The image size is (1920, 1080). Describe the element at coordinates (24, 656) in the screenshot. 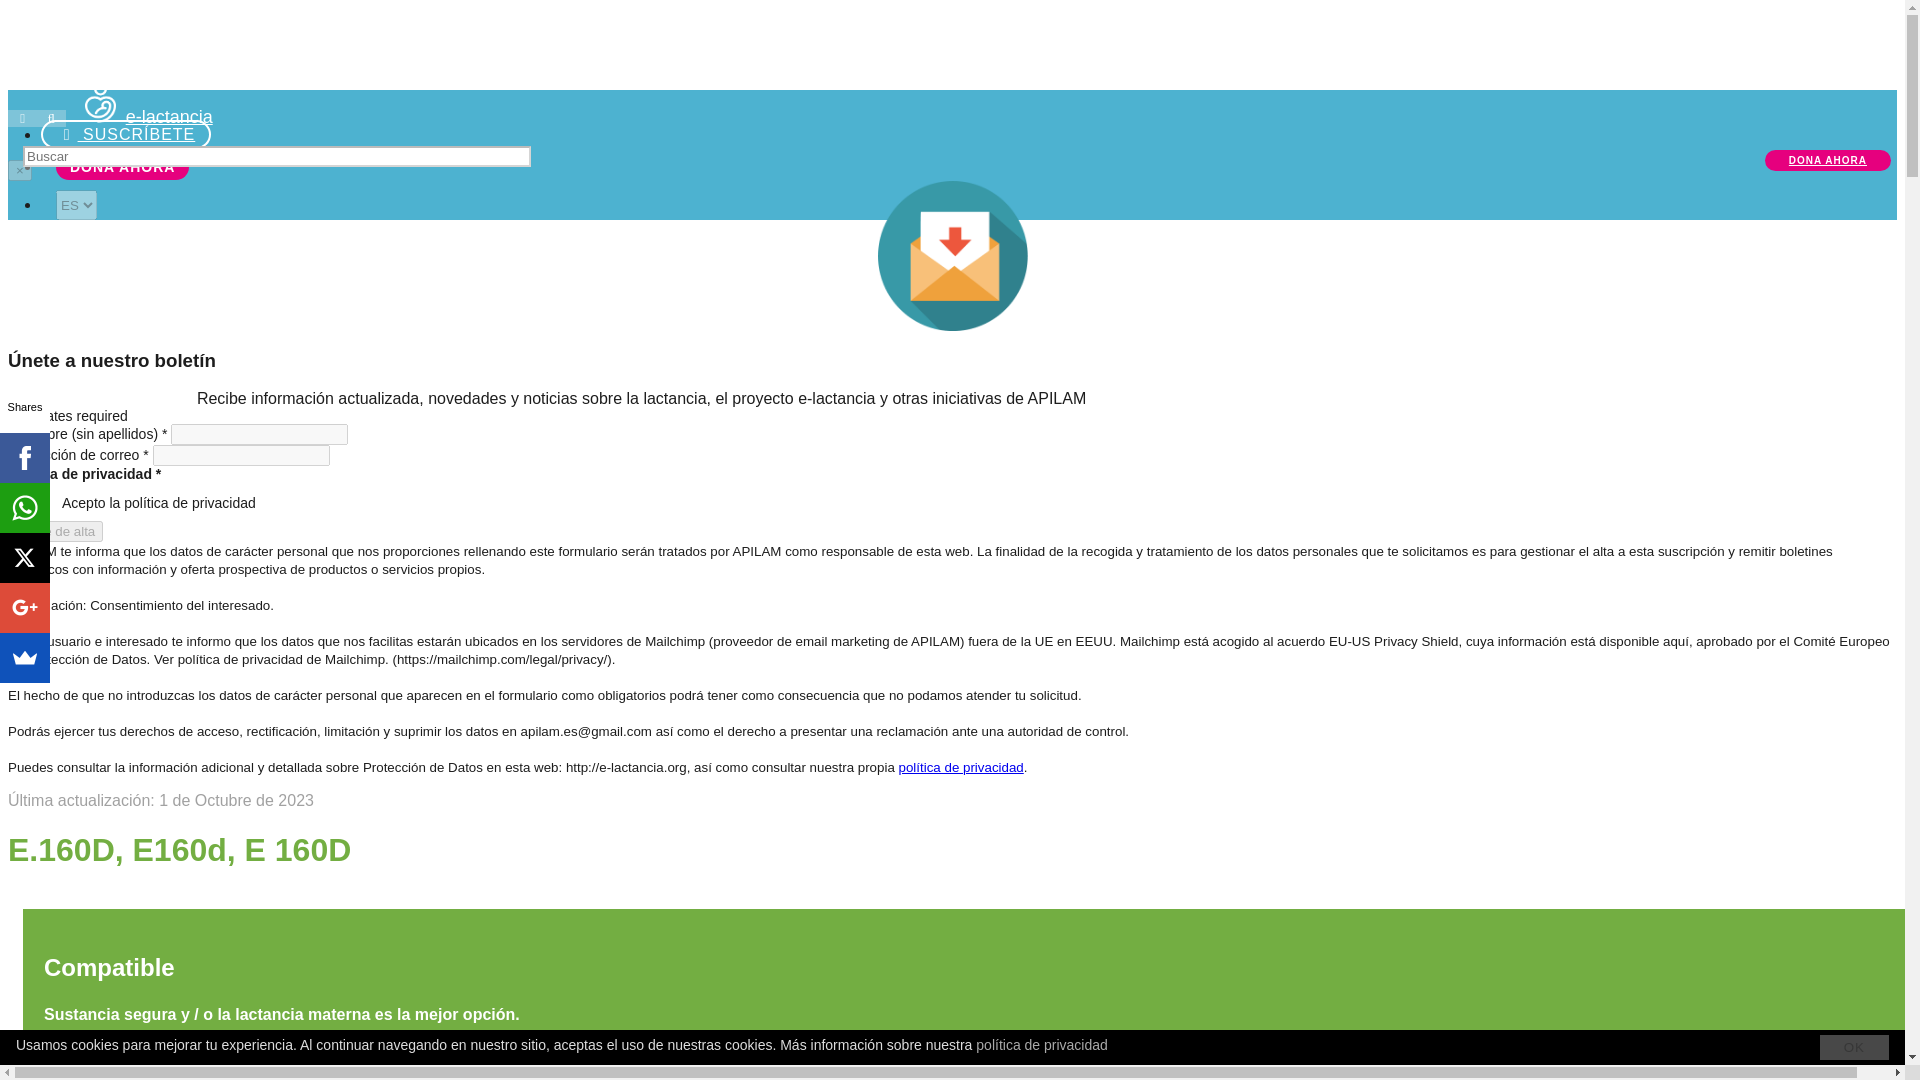

I see `SumoMe` at that location.